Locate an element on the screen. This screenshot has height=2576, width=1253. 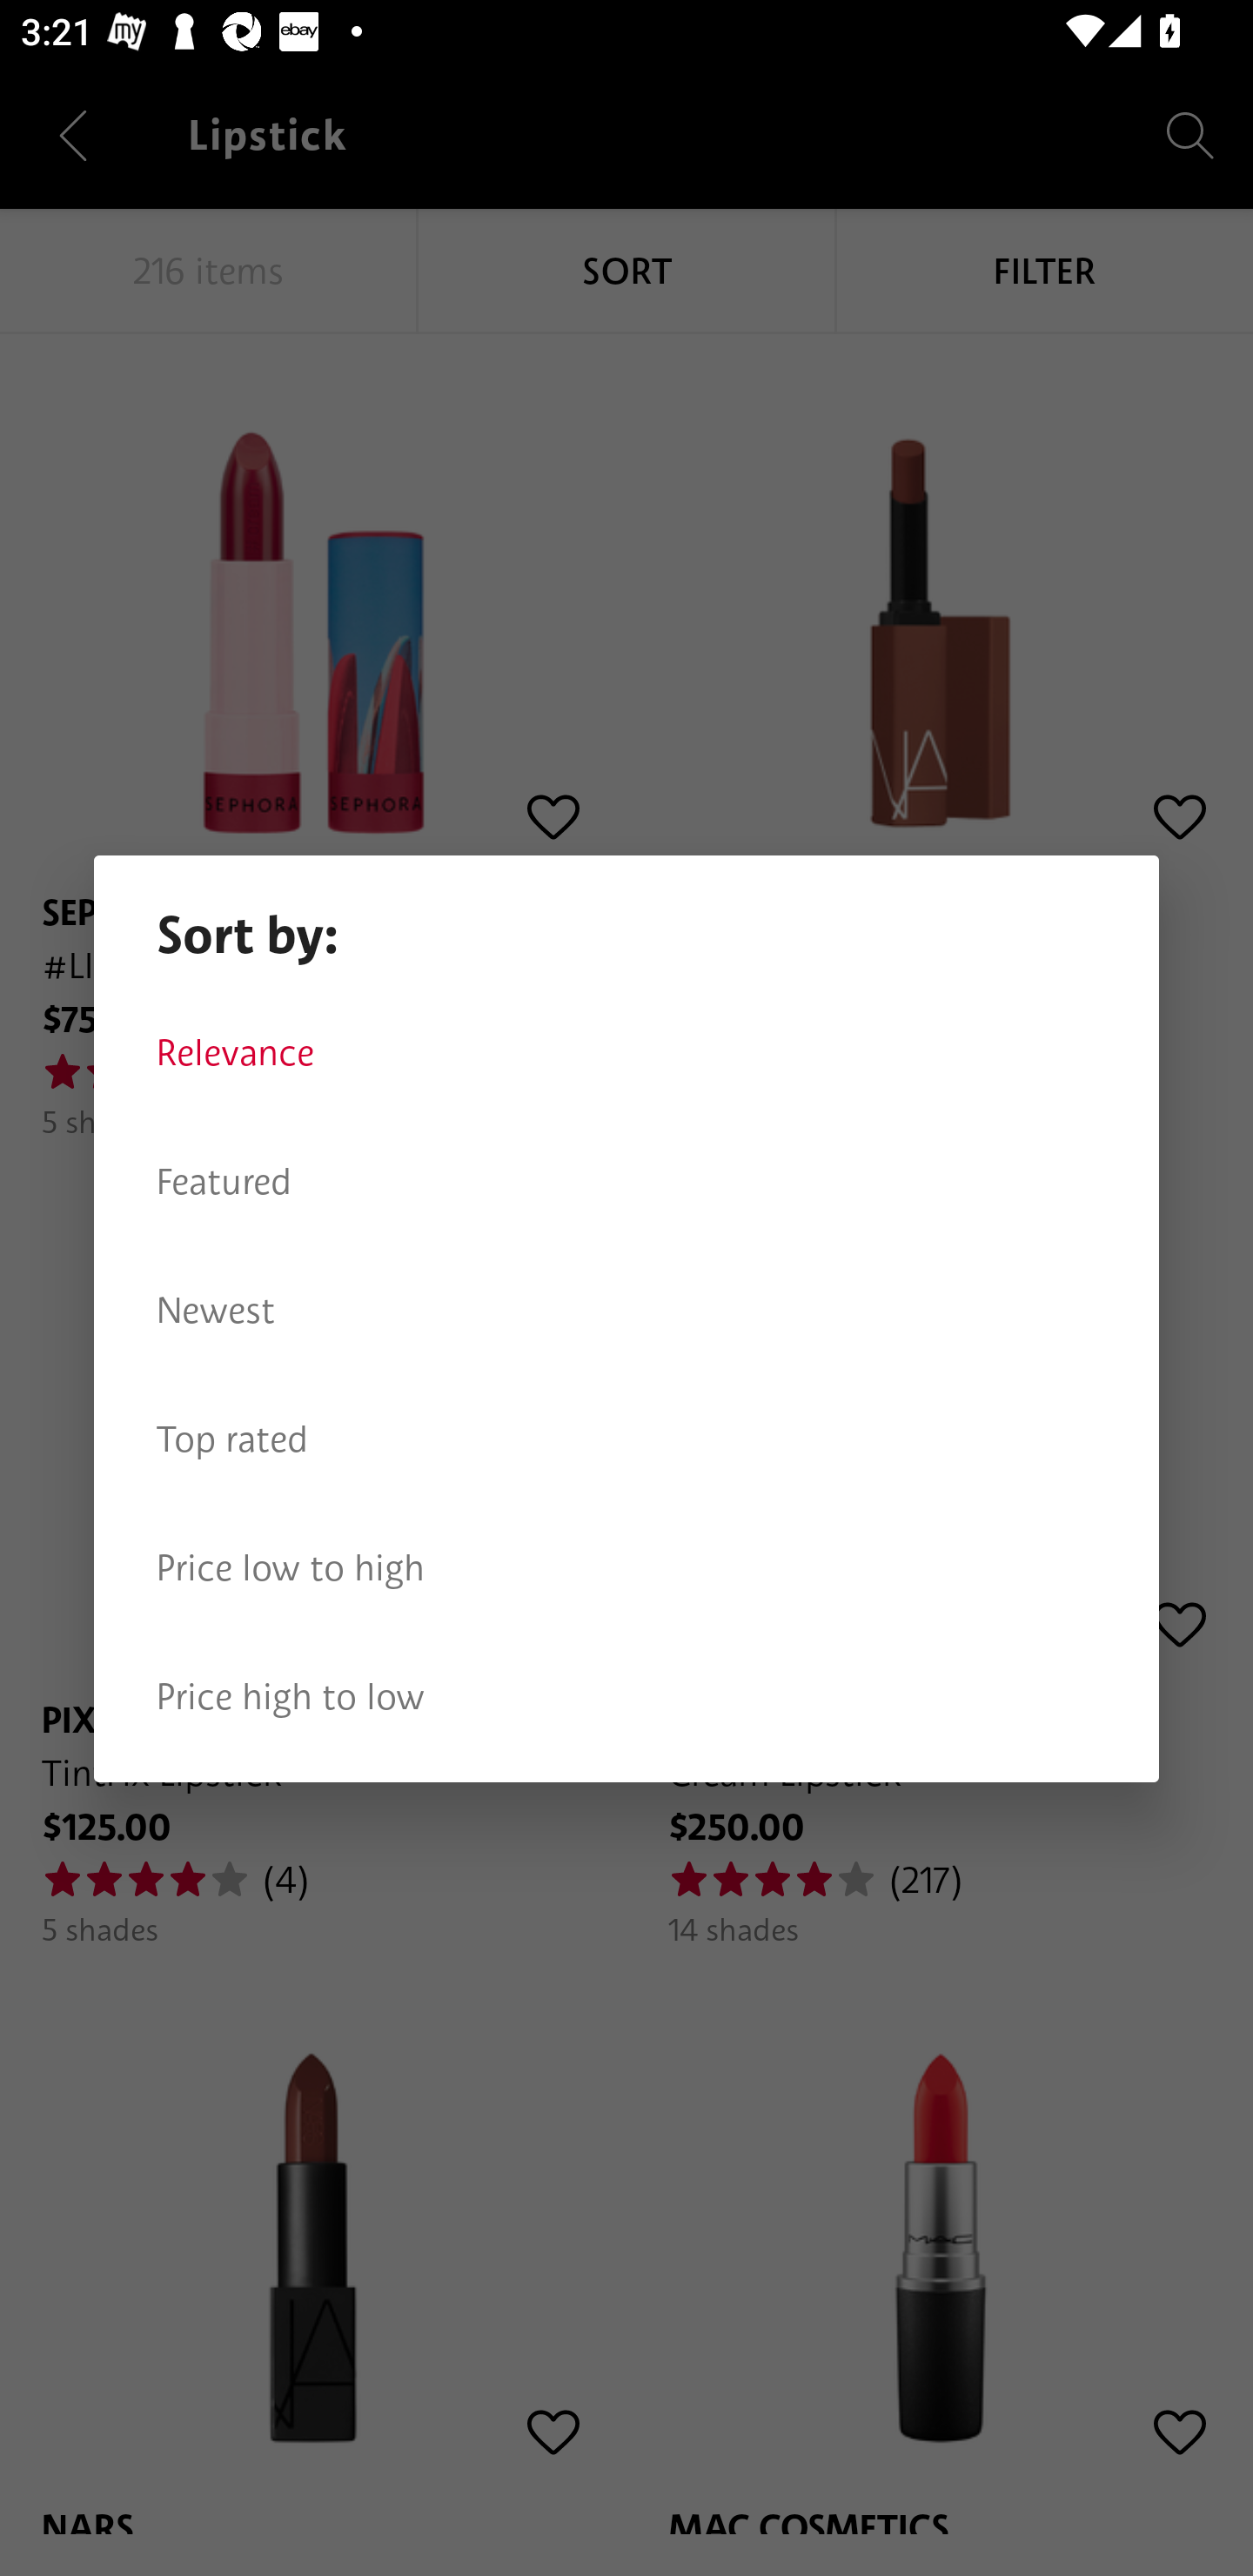
Top rated is located at coordinates (626, 1439).